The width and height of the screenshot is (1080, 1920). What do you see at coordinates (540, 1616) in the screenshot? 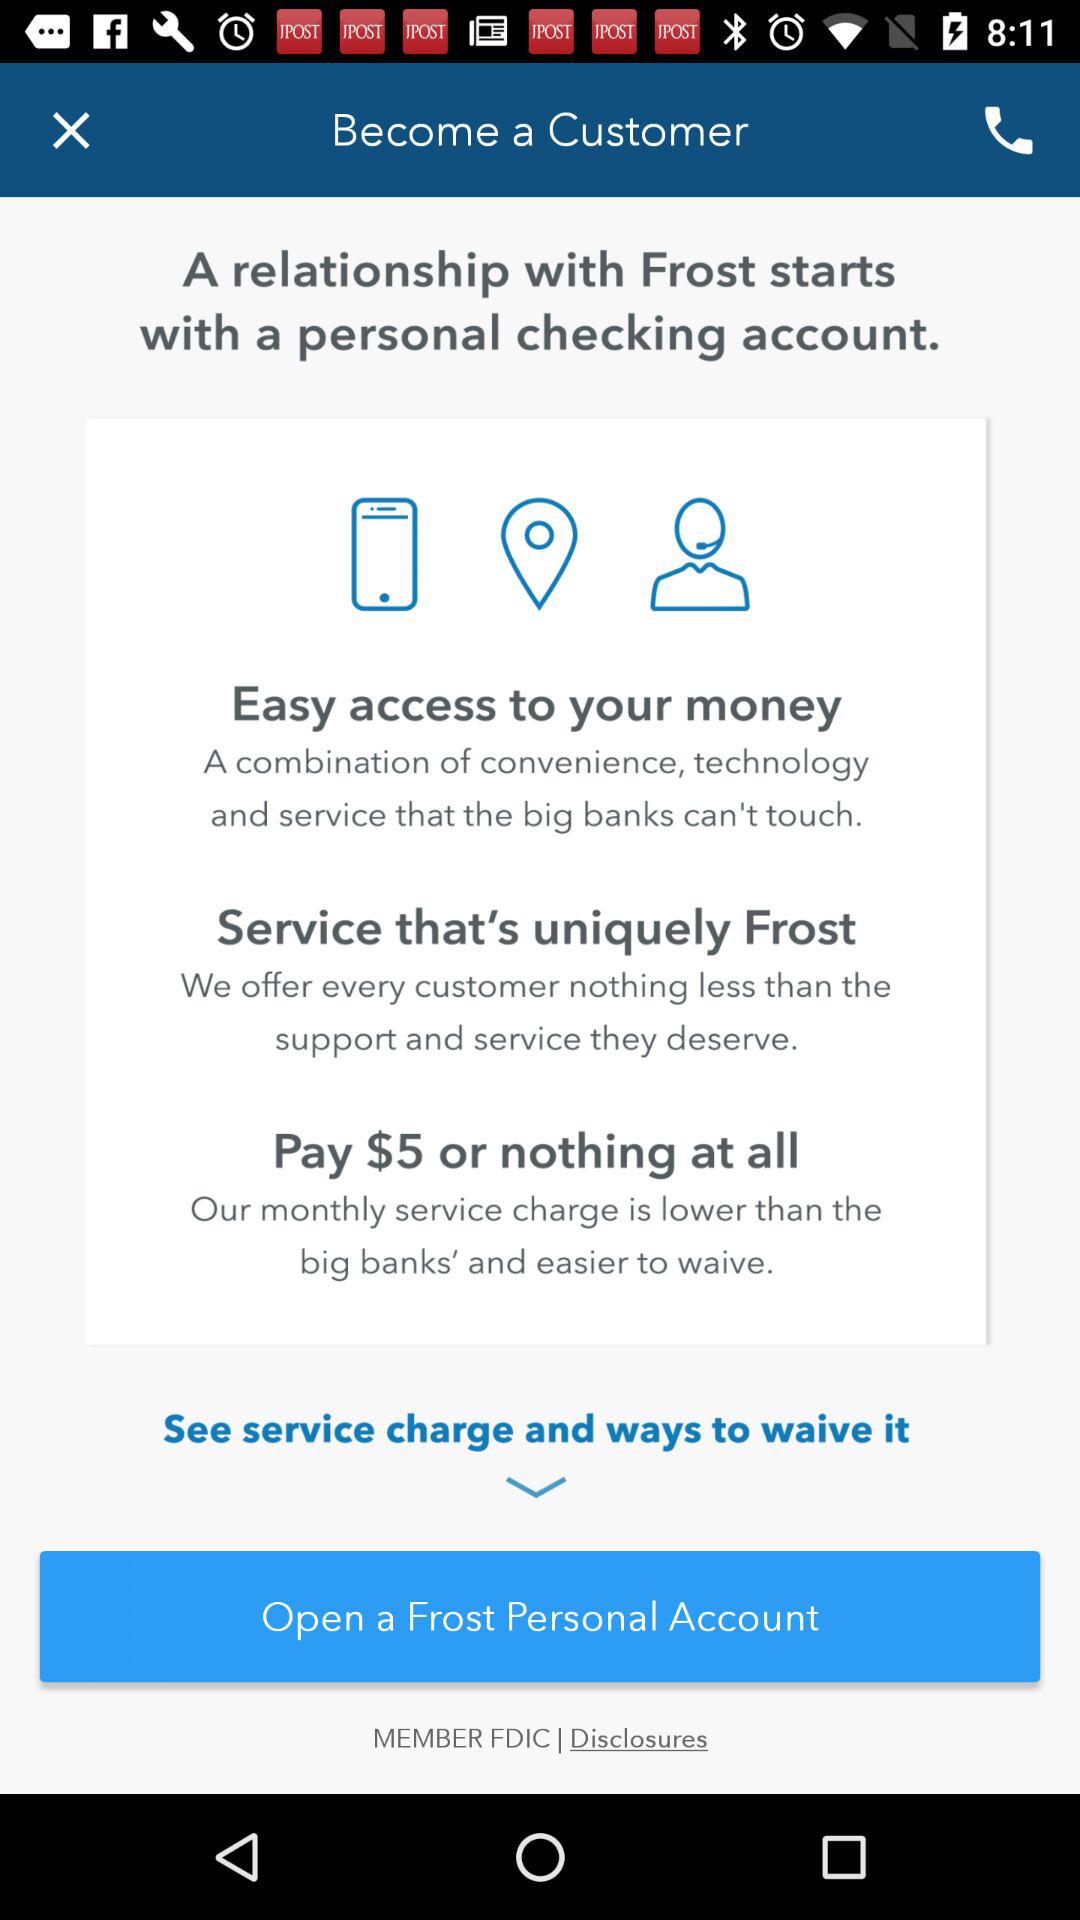
I see `launch the item above member fdic | disclosures` at bounding box center [540, 1616].